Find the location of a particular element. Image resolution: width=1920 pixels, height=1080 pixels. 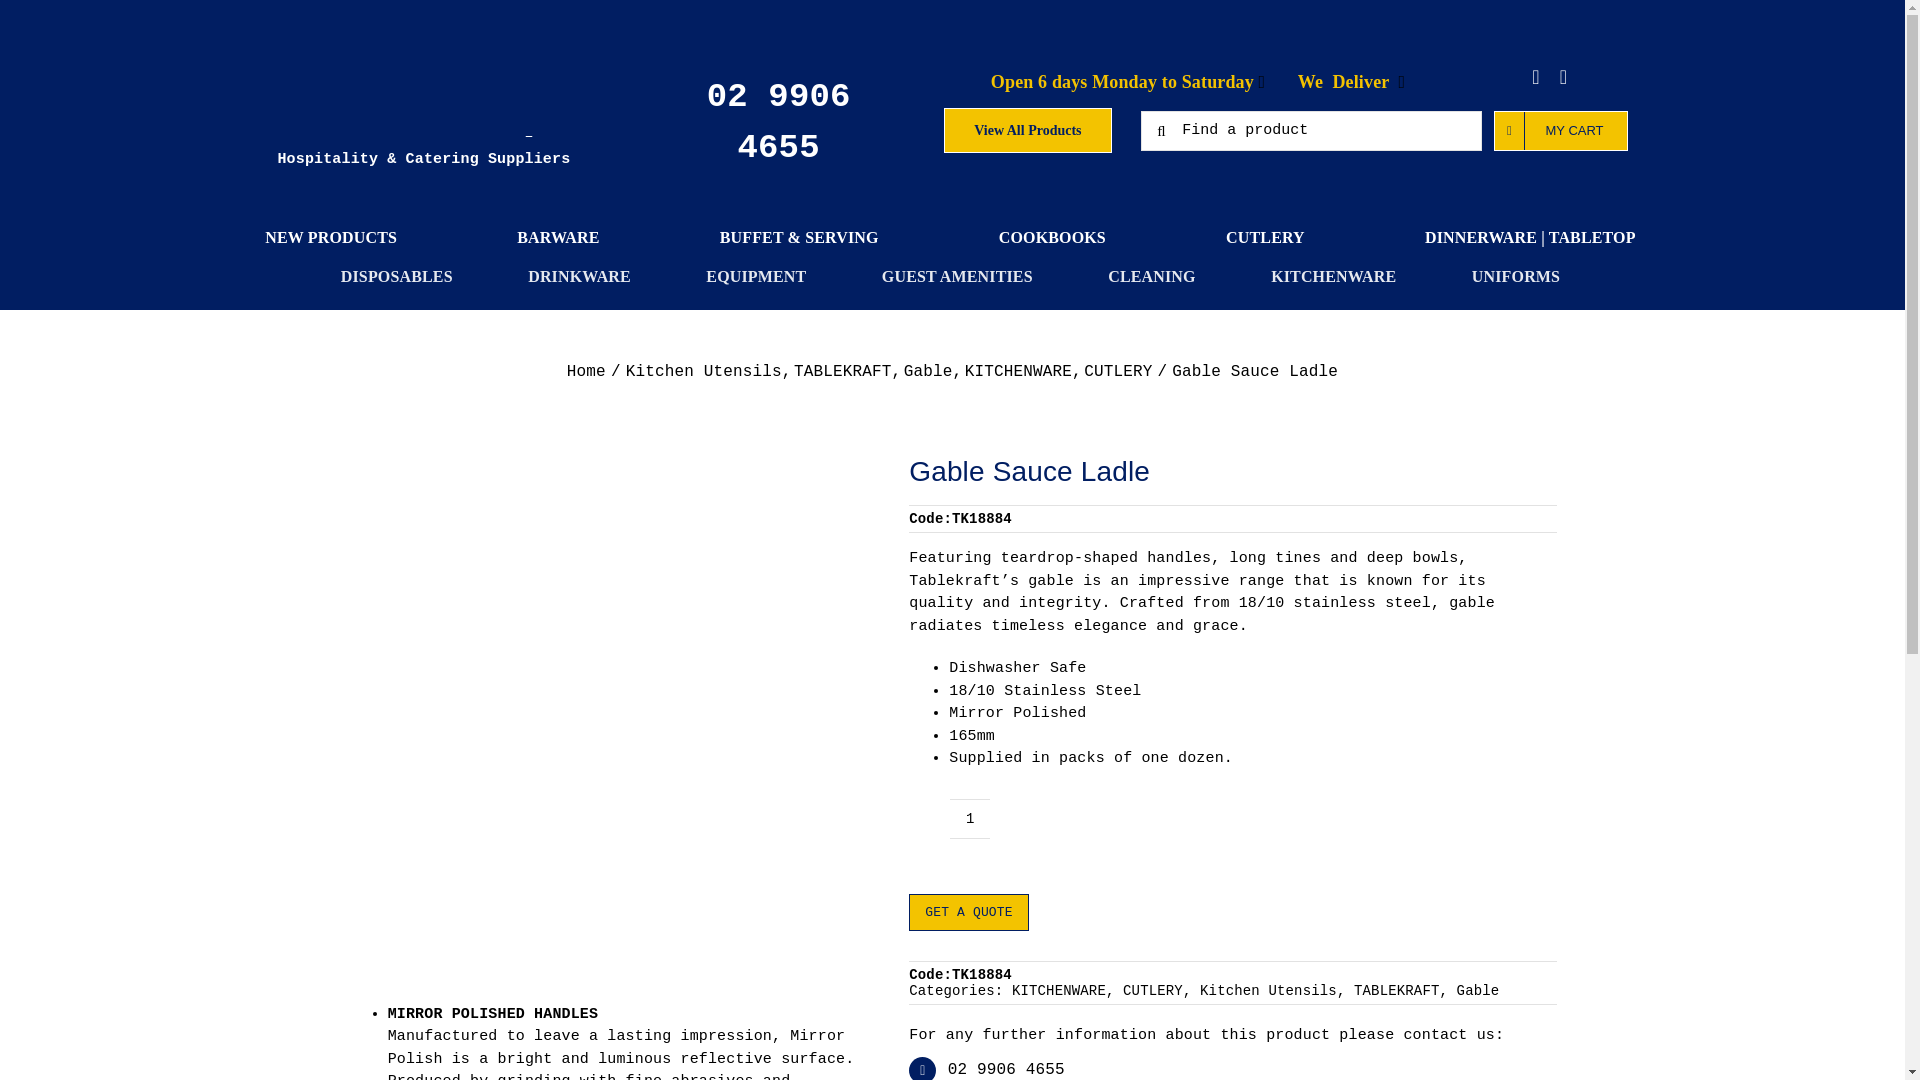

View All Products is located at coordinates (1028, 130).